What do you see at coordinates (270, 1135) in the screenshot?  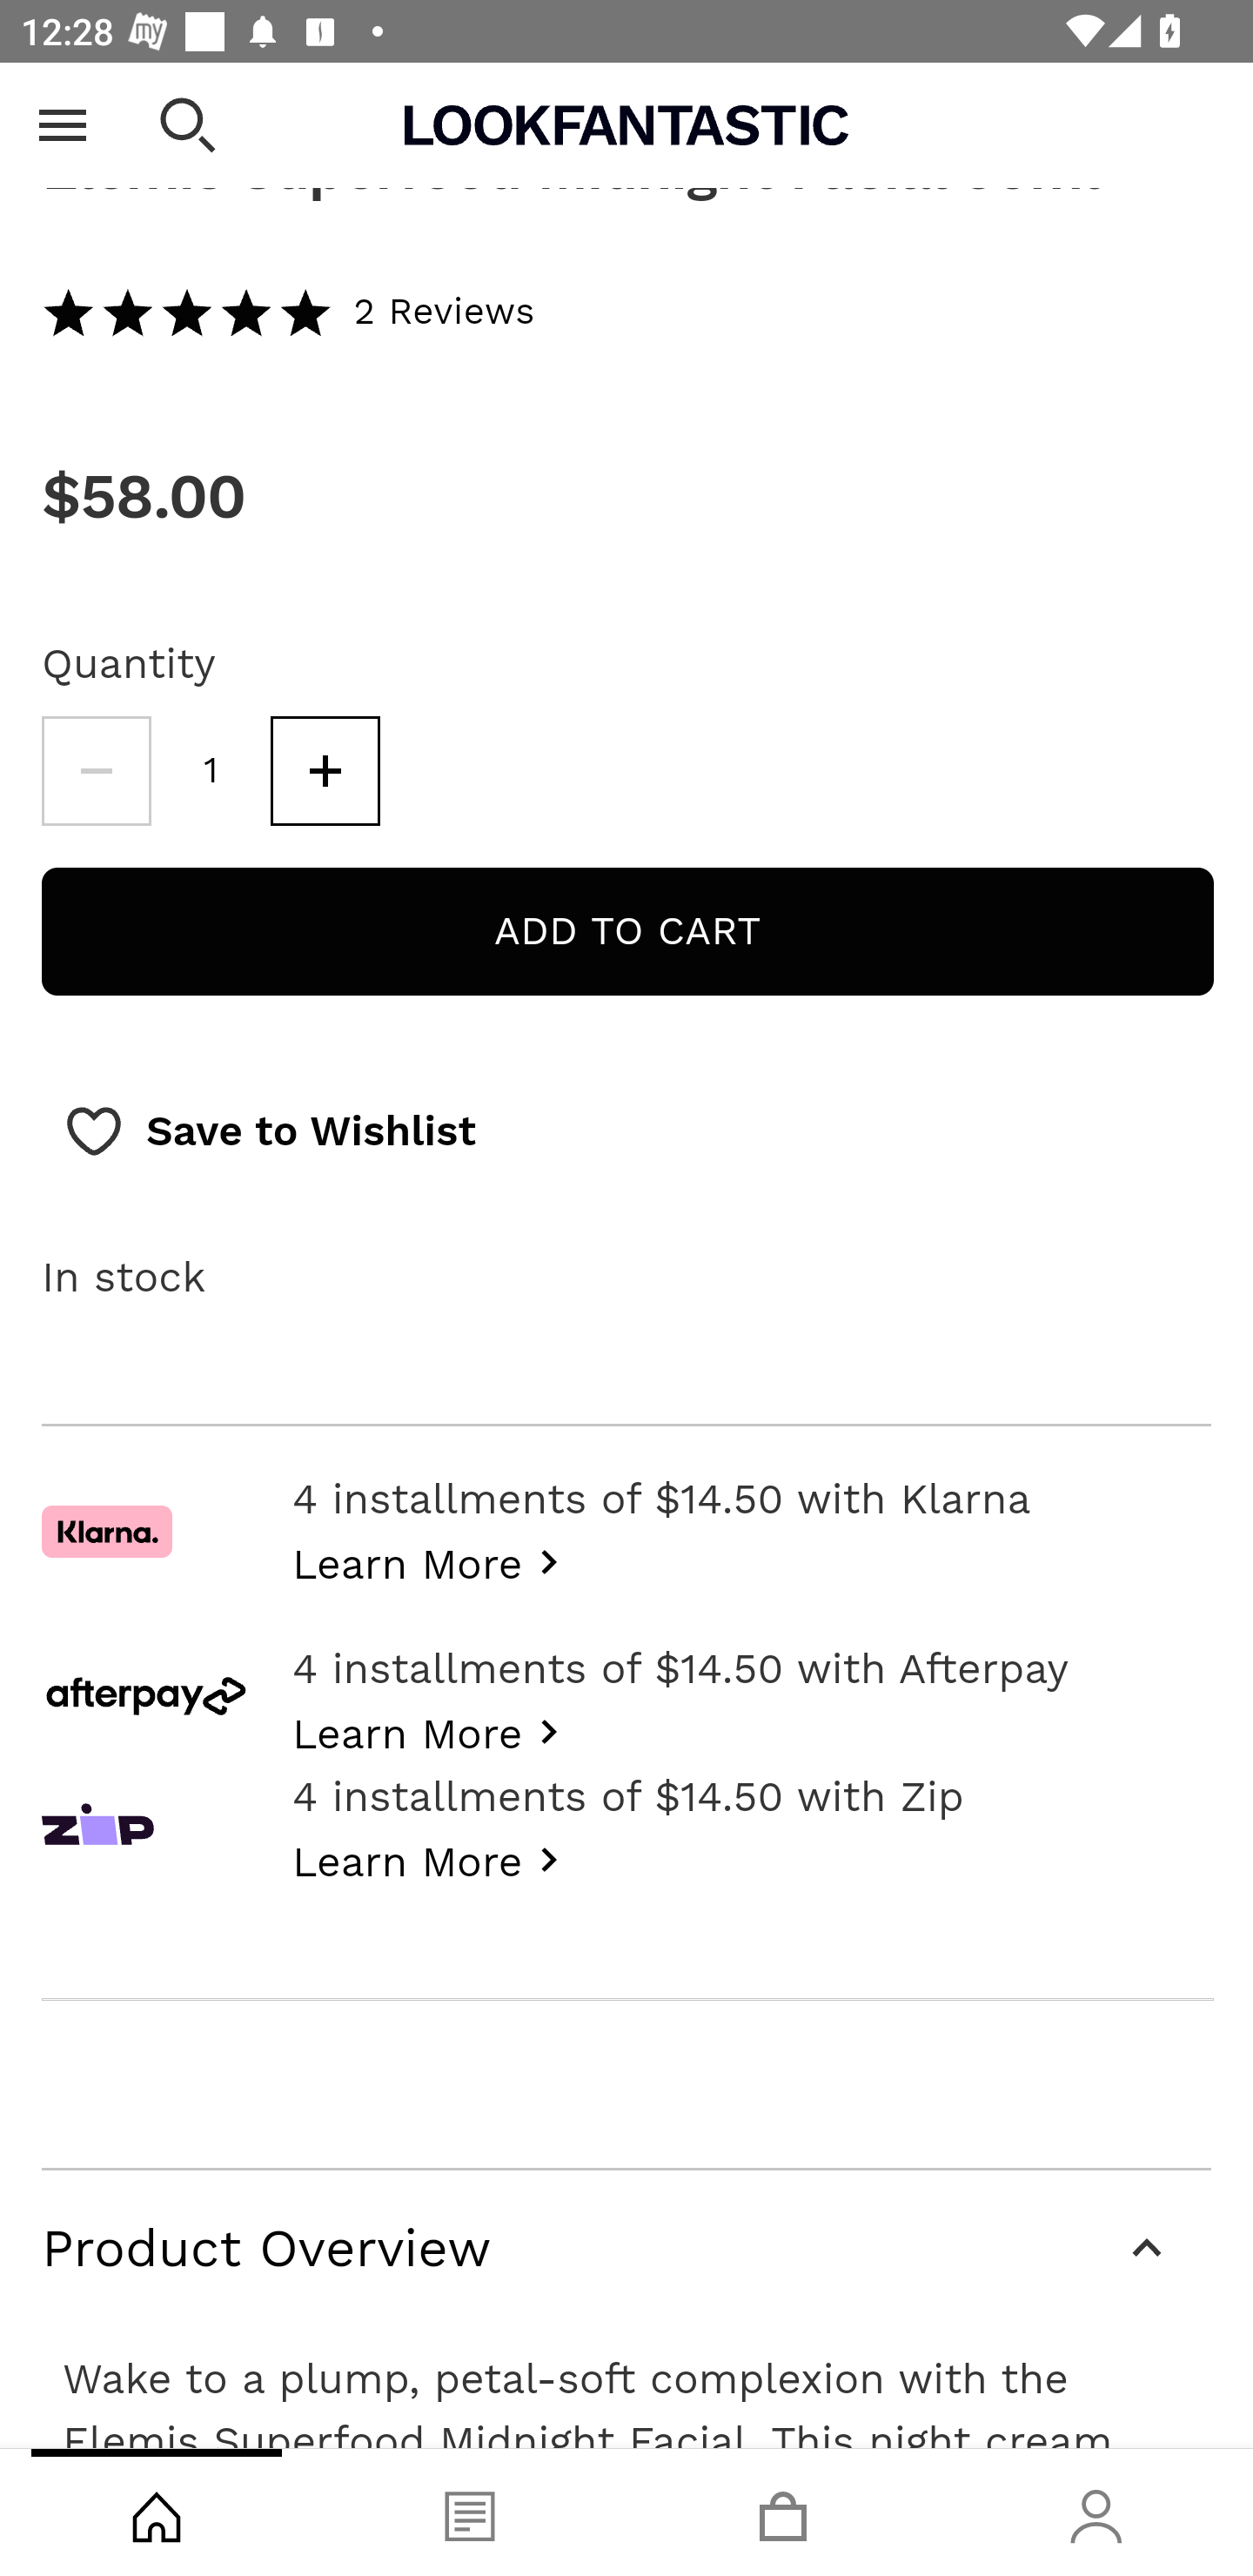 I see `Save to Wishlist` at bounding box center [270, 1135].